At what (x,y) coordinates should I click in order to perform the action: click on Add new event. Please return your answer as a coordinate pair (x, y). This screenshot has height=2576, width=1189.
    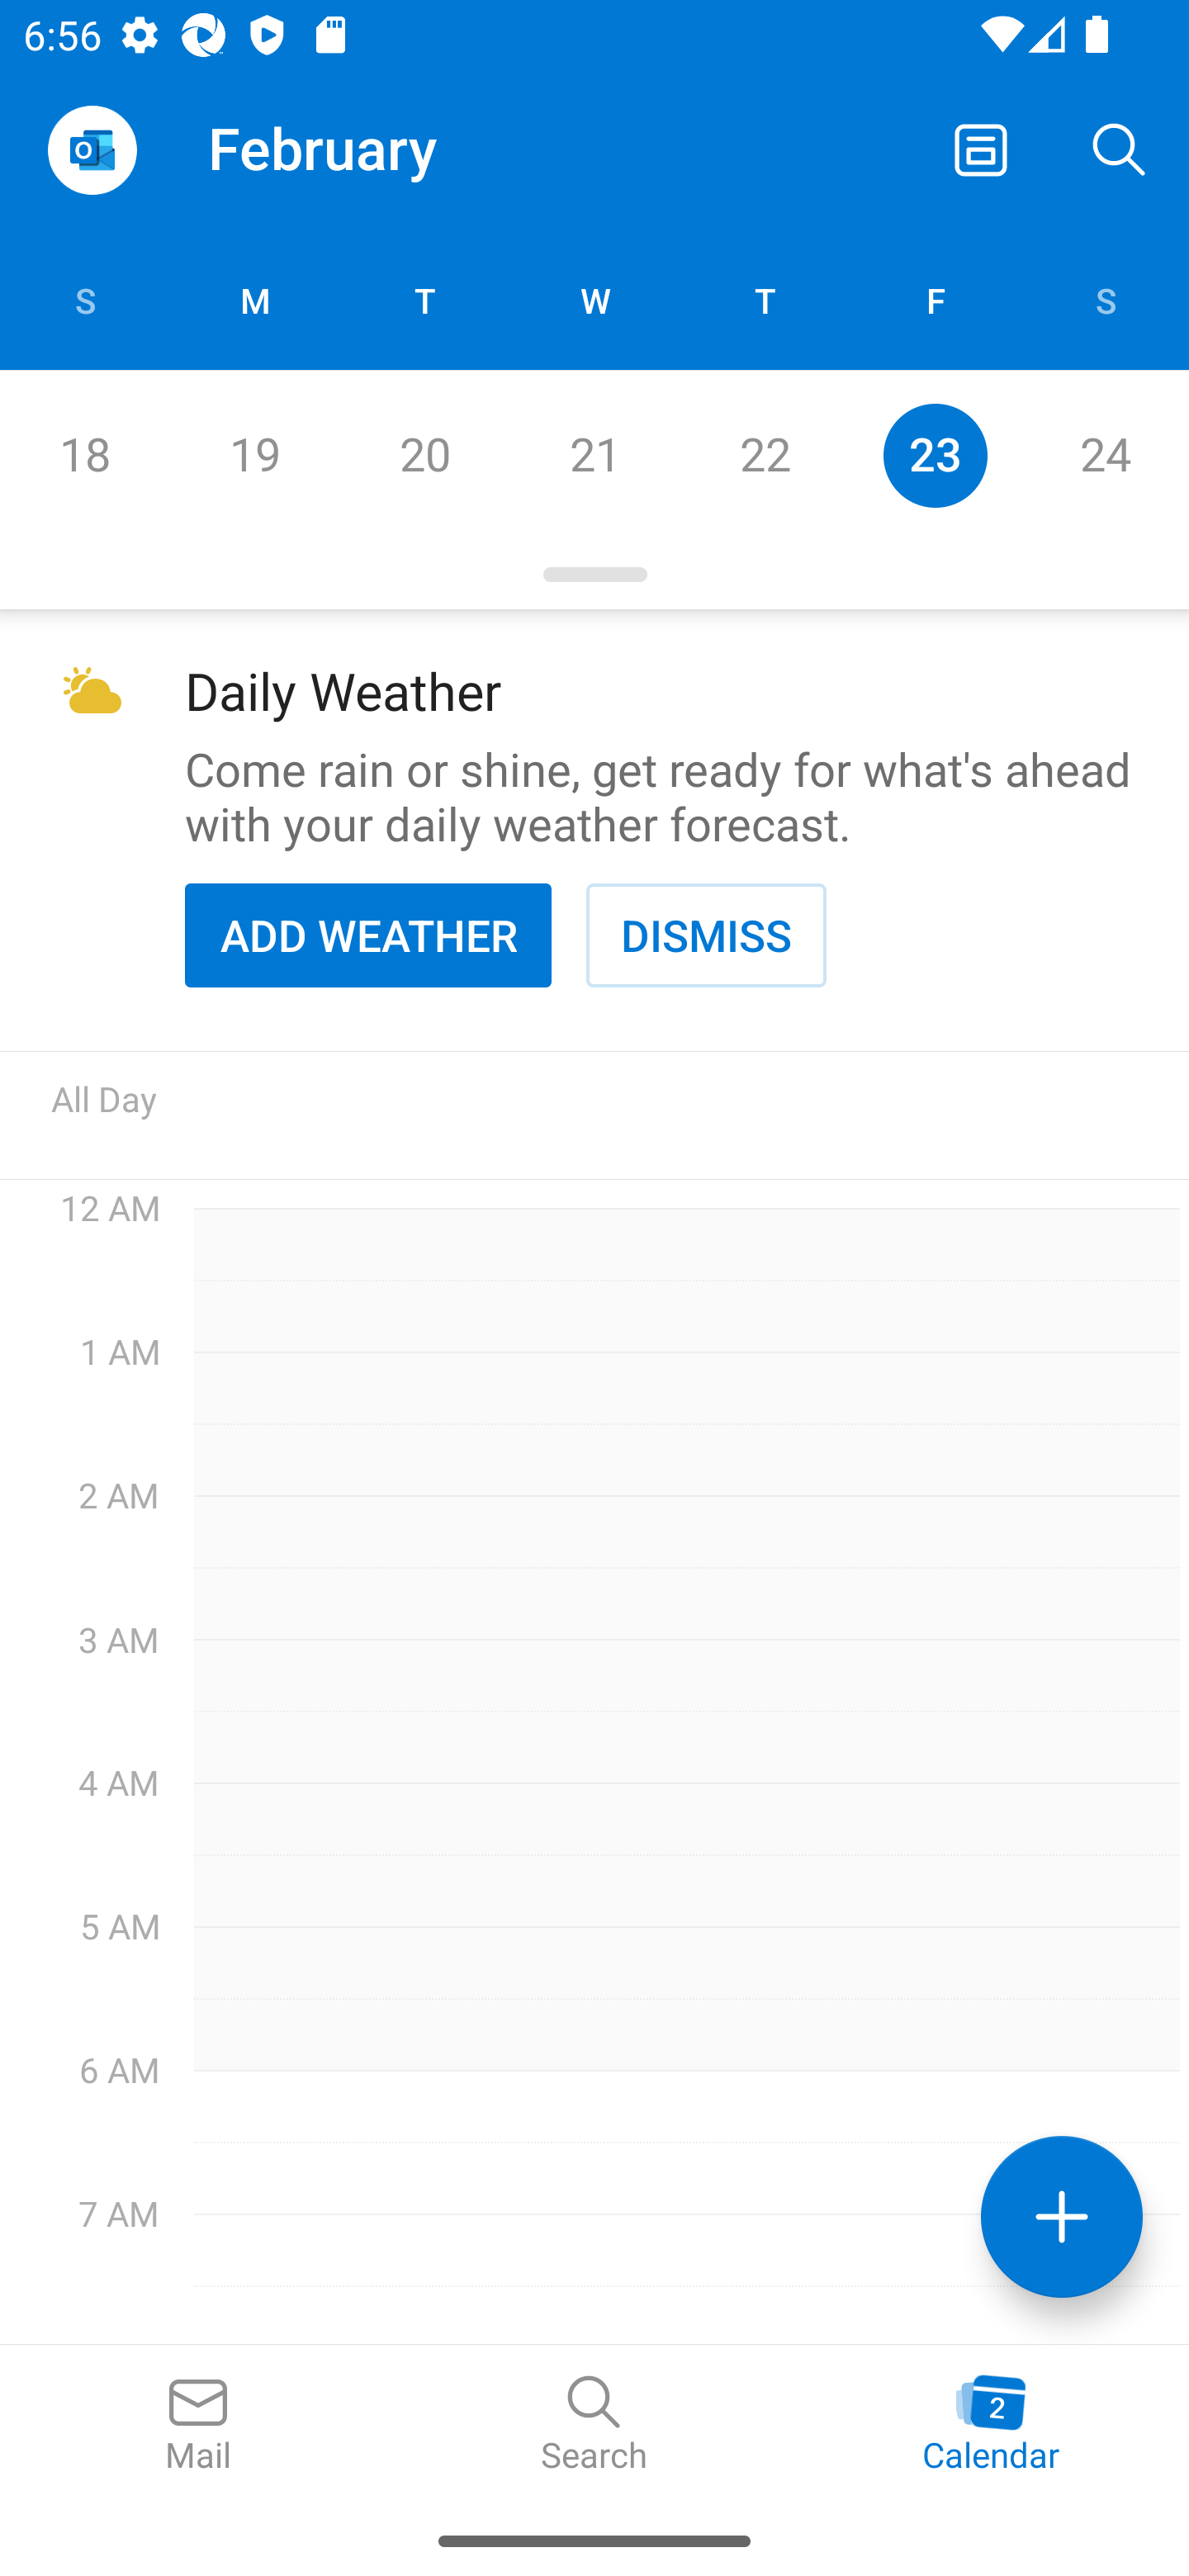
    Looking at the image, I should click on (1062, 2216).